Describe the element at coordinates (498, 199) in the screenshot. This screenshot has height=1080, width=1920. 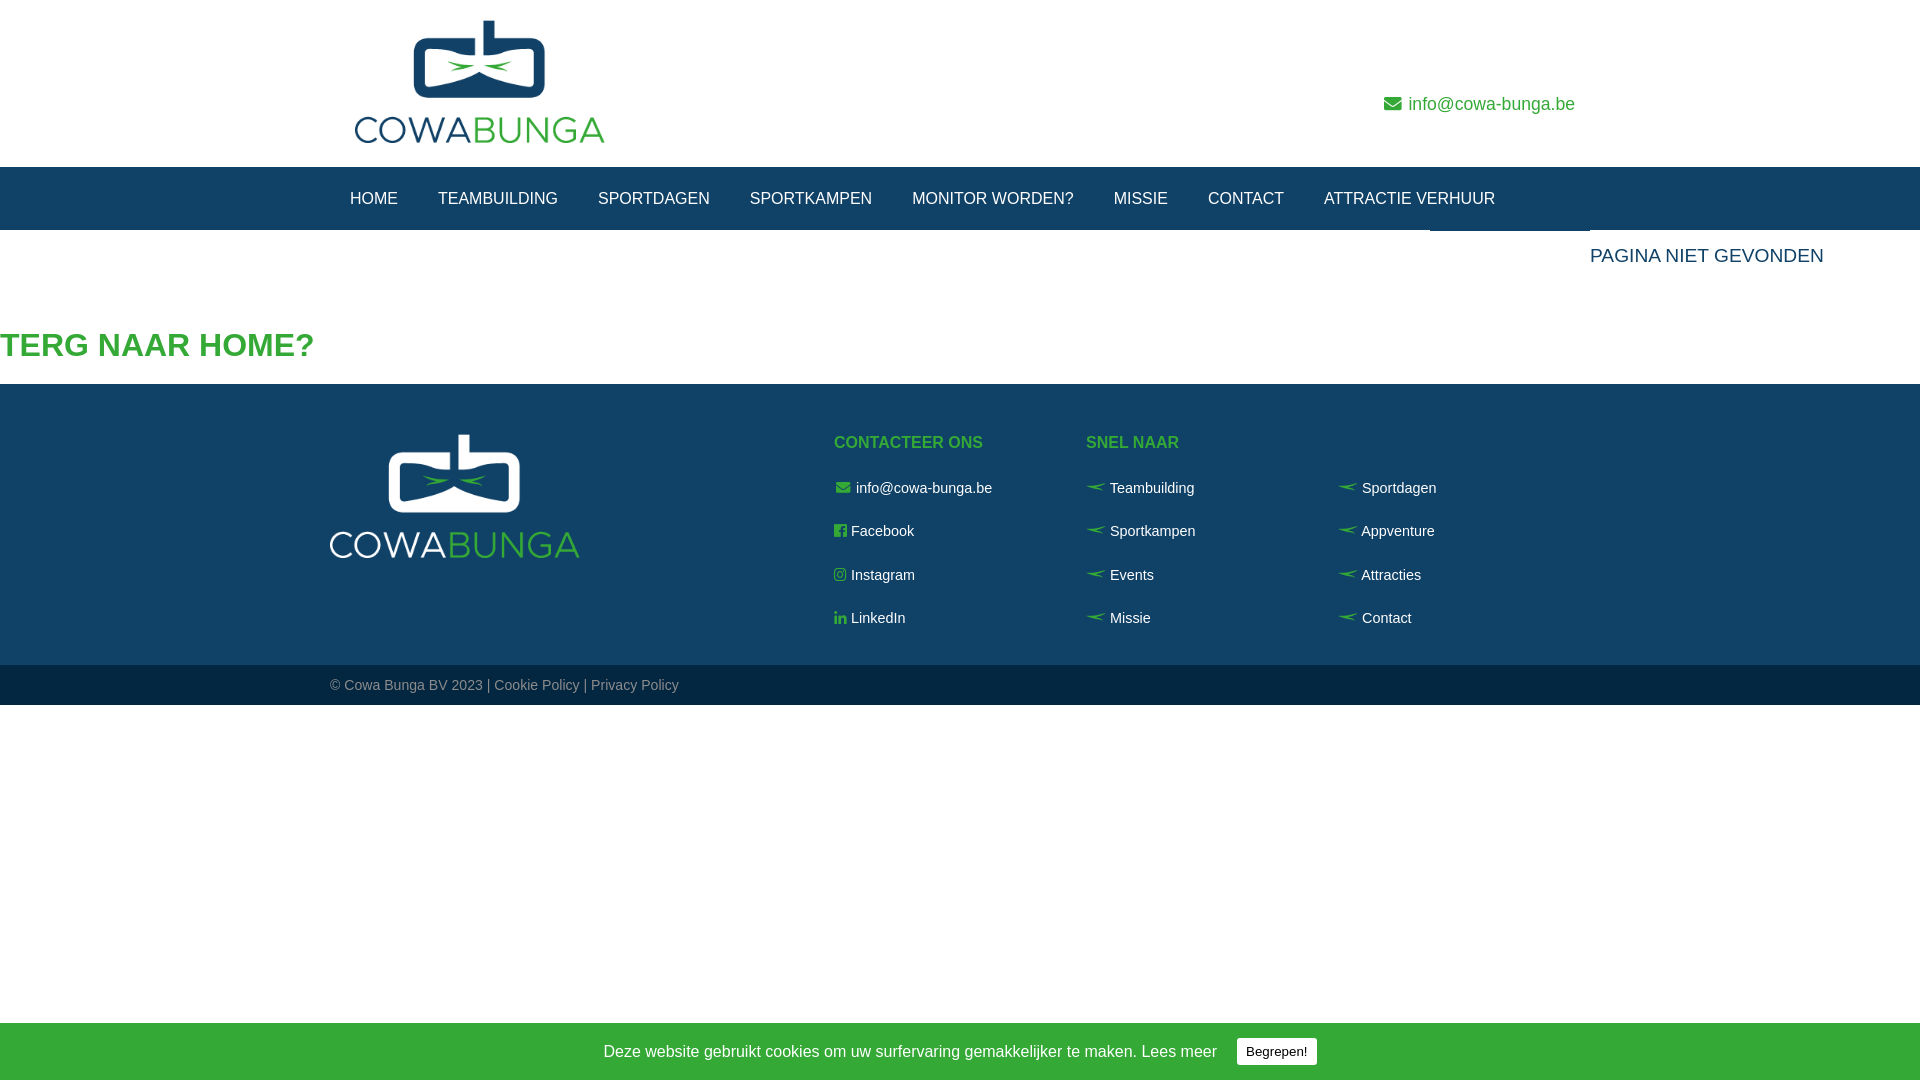
I see `TEAMBUILDING` at that location.